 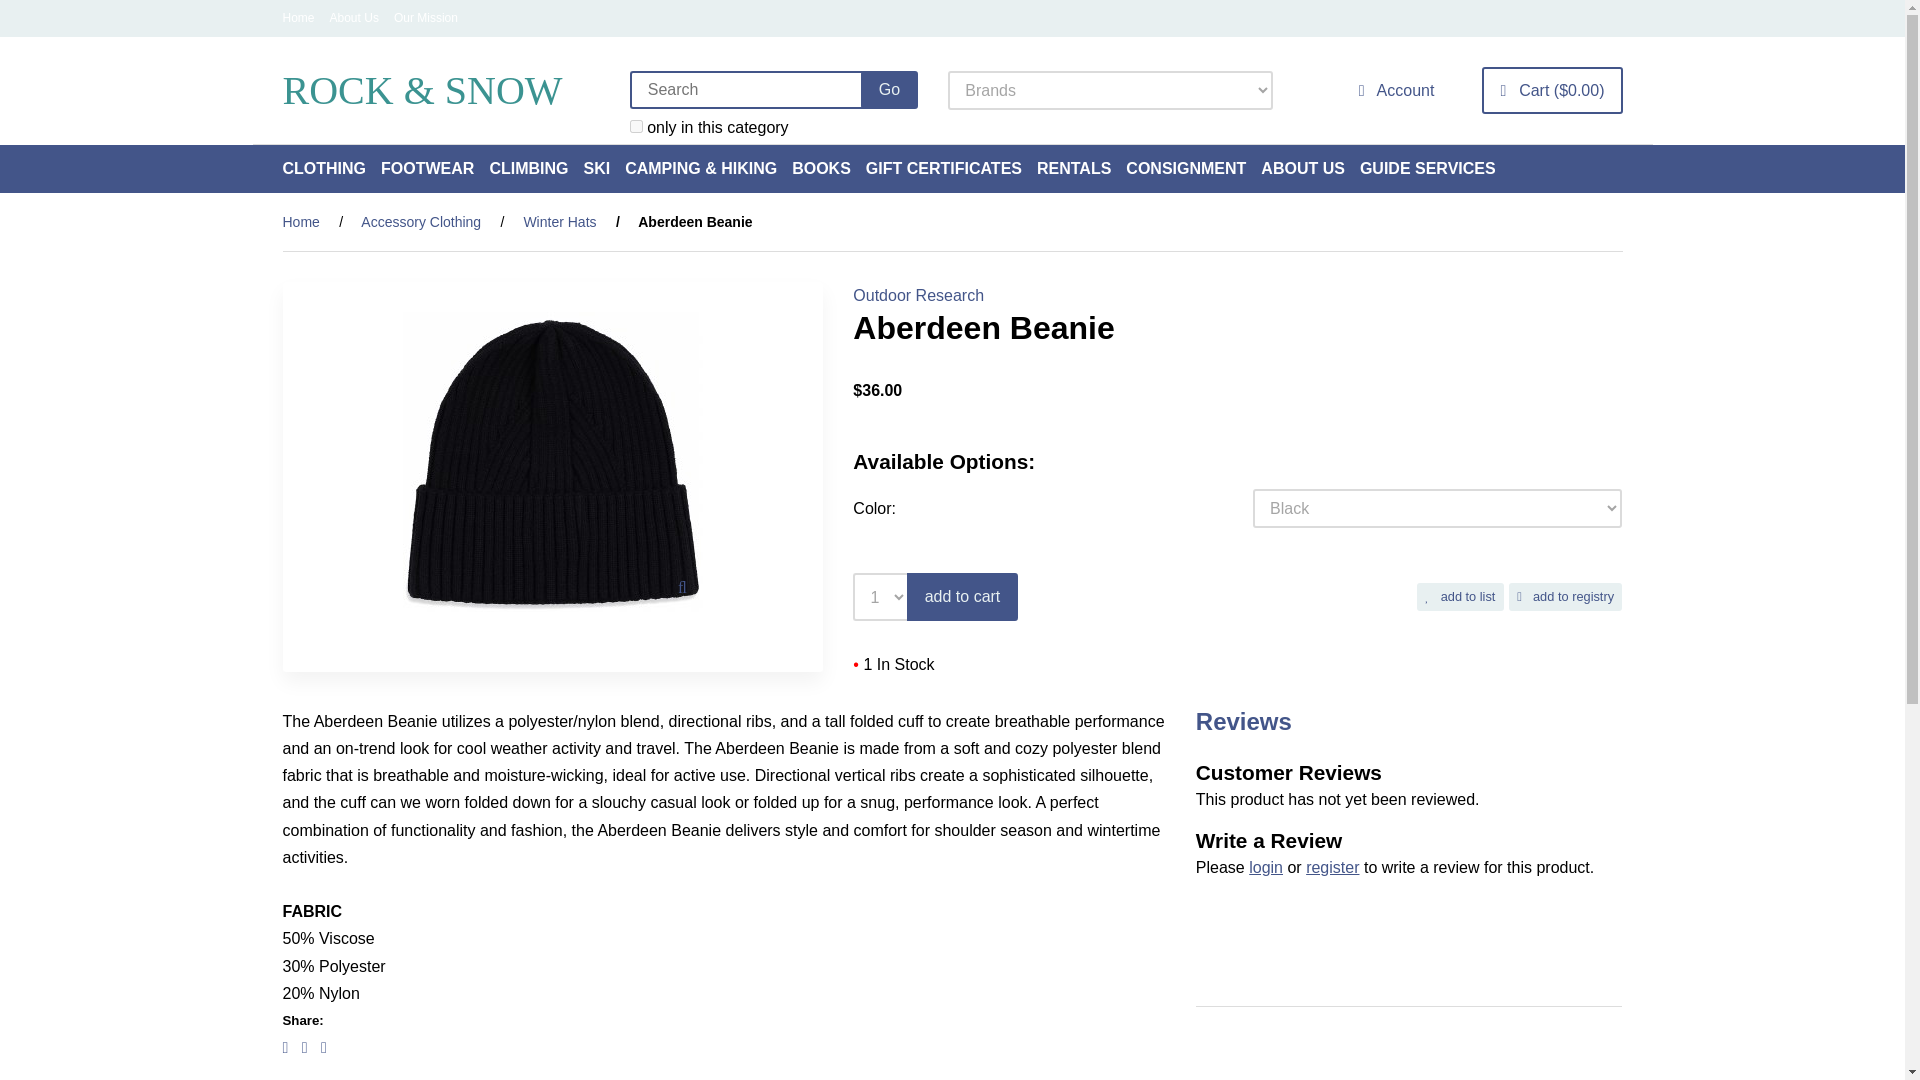 What do you see at coordinates (354, 17) in the screenshot?
I see `About Us` at bounding box center [354, 17].